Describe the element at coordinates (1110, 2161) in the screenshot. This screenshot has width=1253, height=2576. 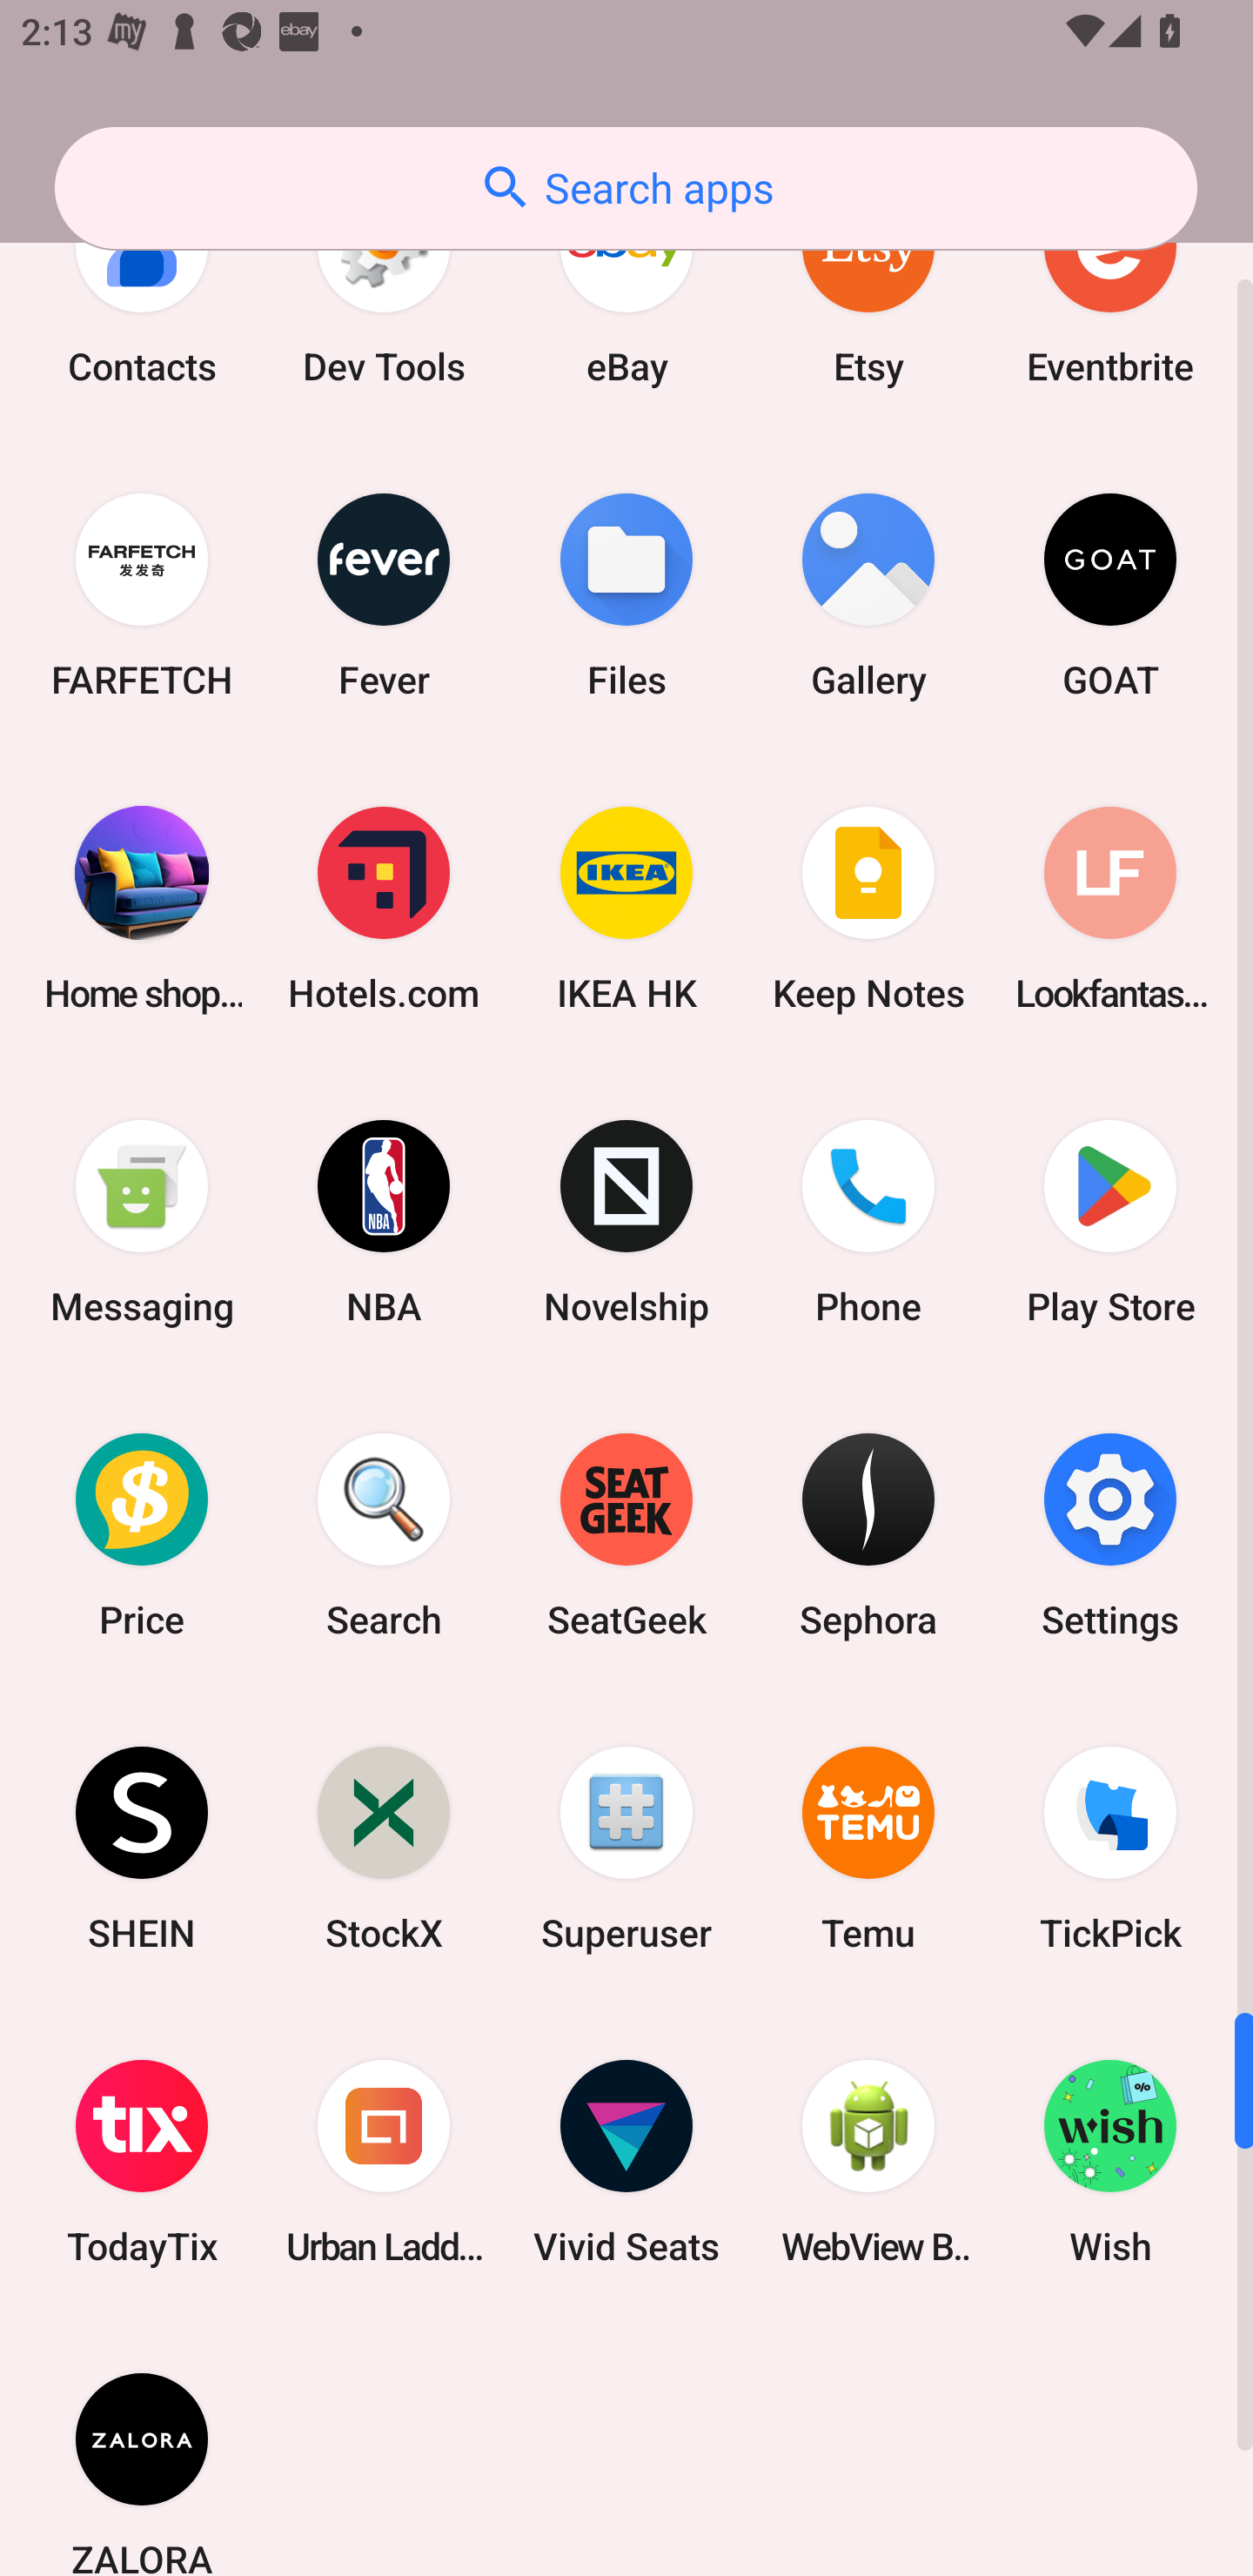
I see `Wish` at that location.